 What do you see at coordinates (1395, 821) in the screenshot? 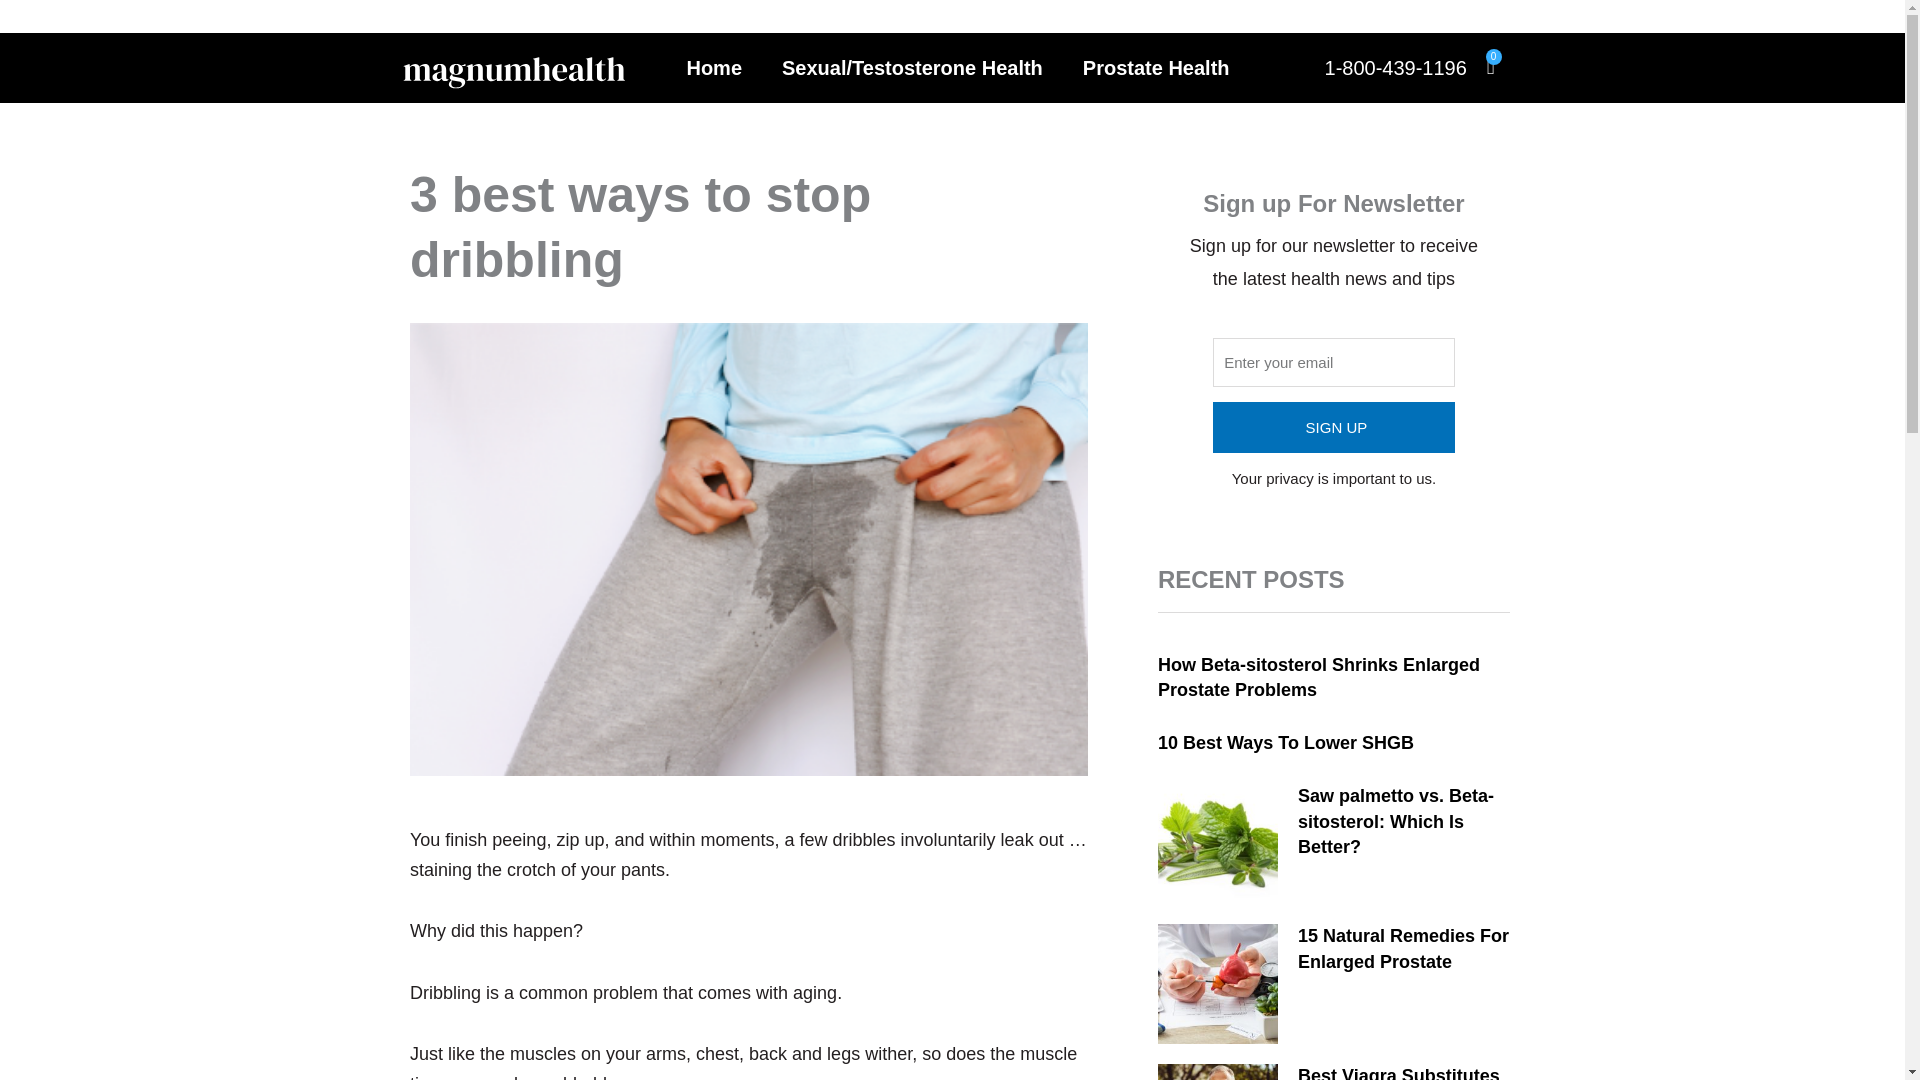
I see `Saw palmetto vs. Beta-sitosterol: Which Is Better?` at bounding box center [1395, 821].